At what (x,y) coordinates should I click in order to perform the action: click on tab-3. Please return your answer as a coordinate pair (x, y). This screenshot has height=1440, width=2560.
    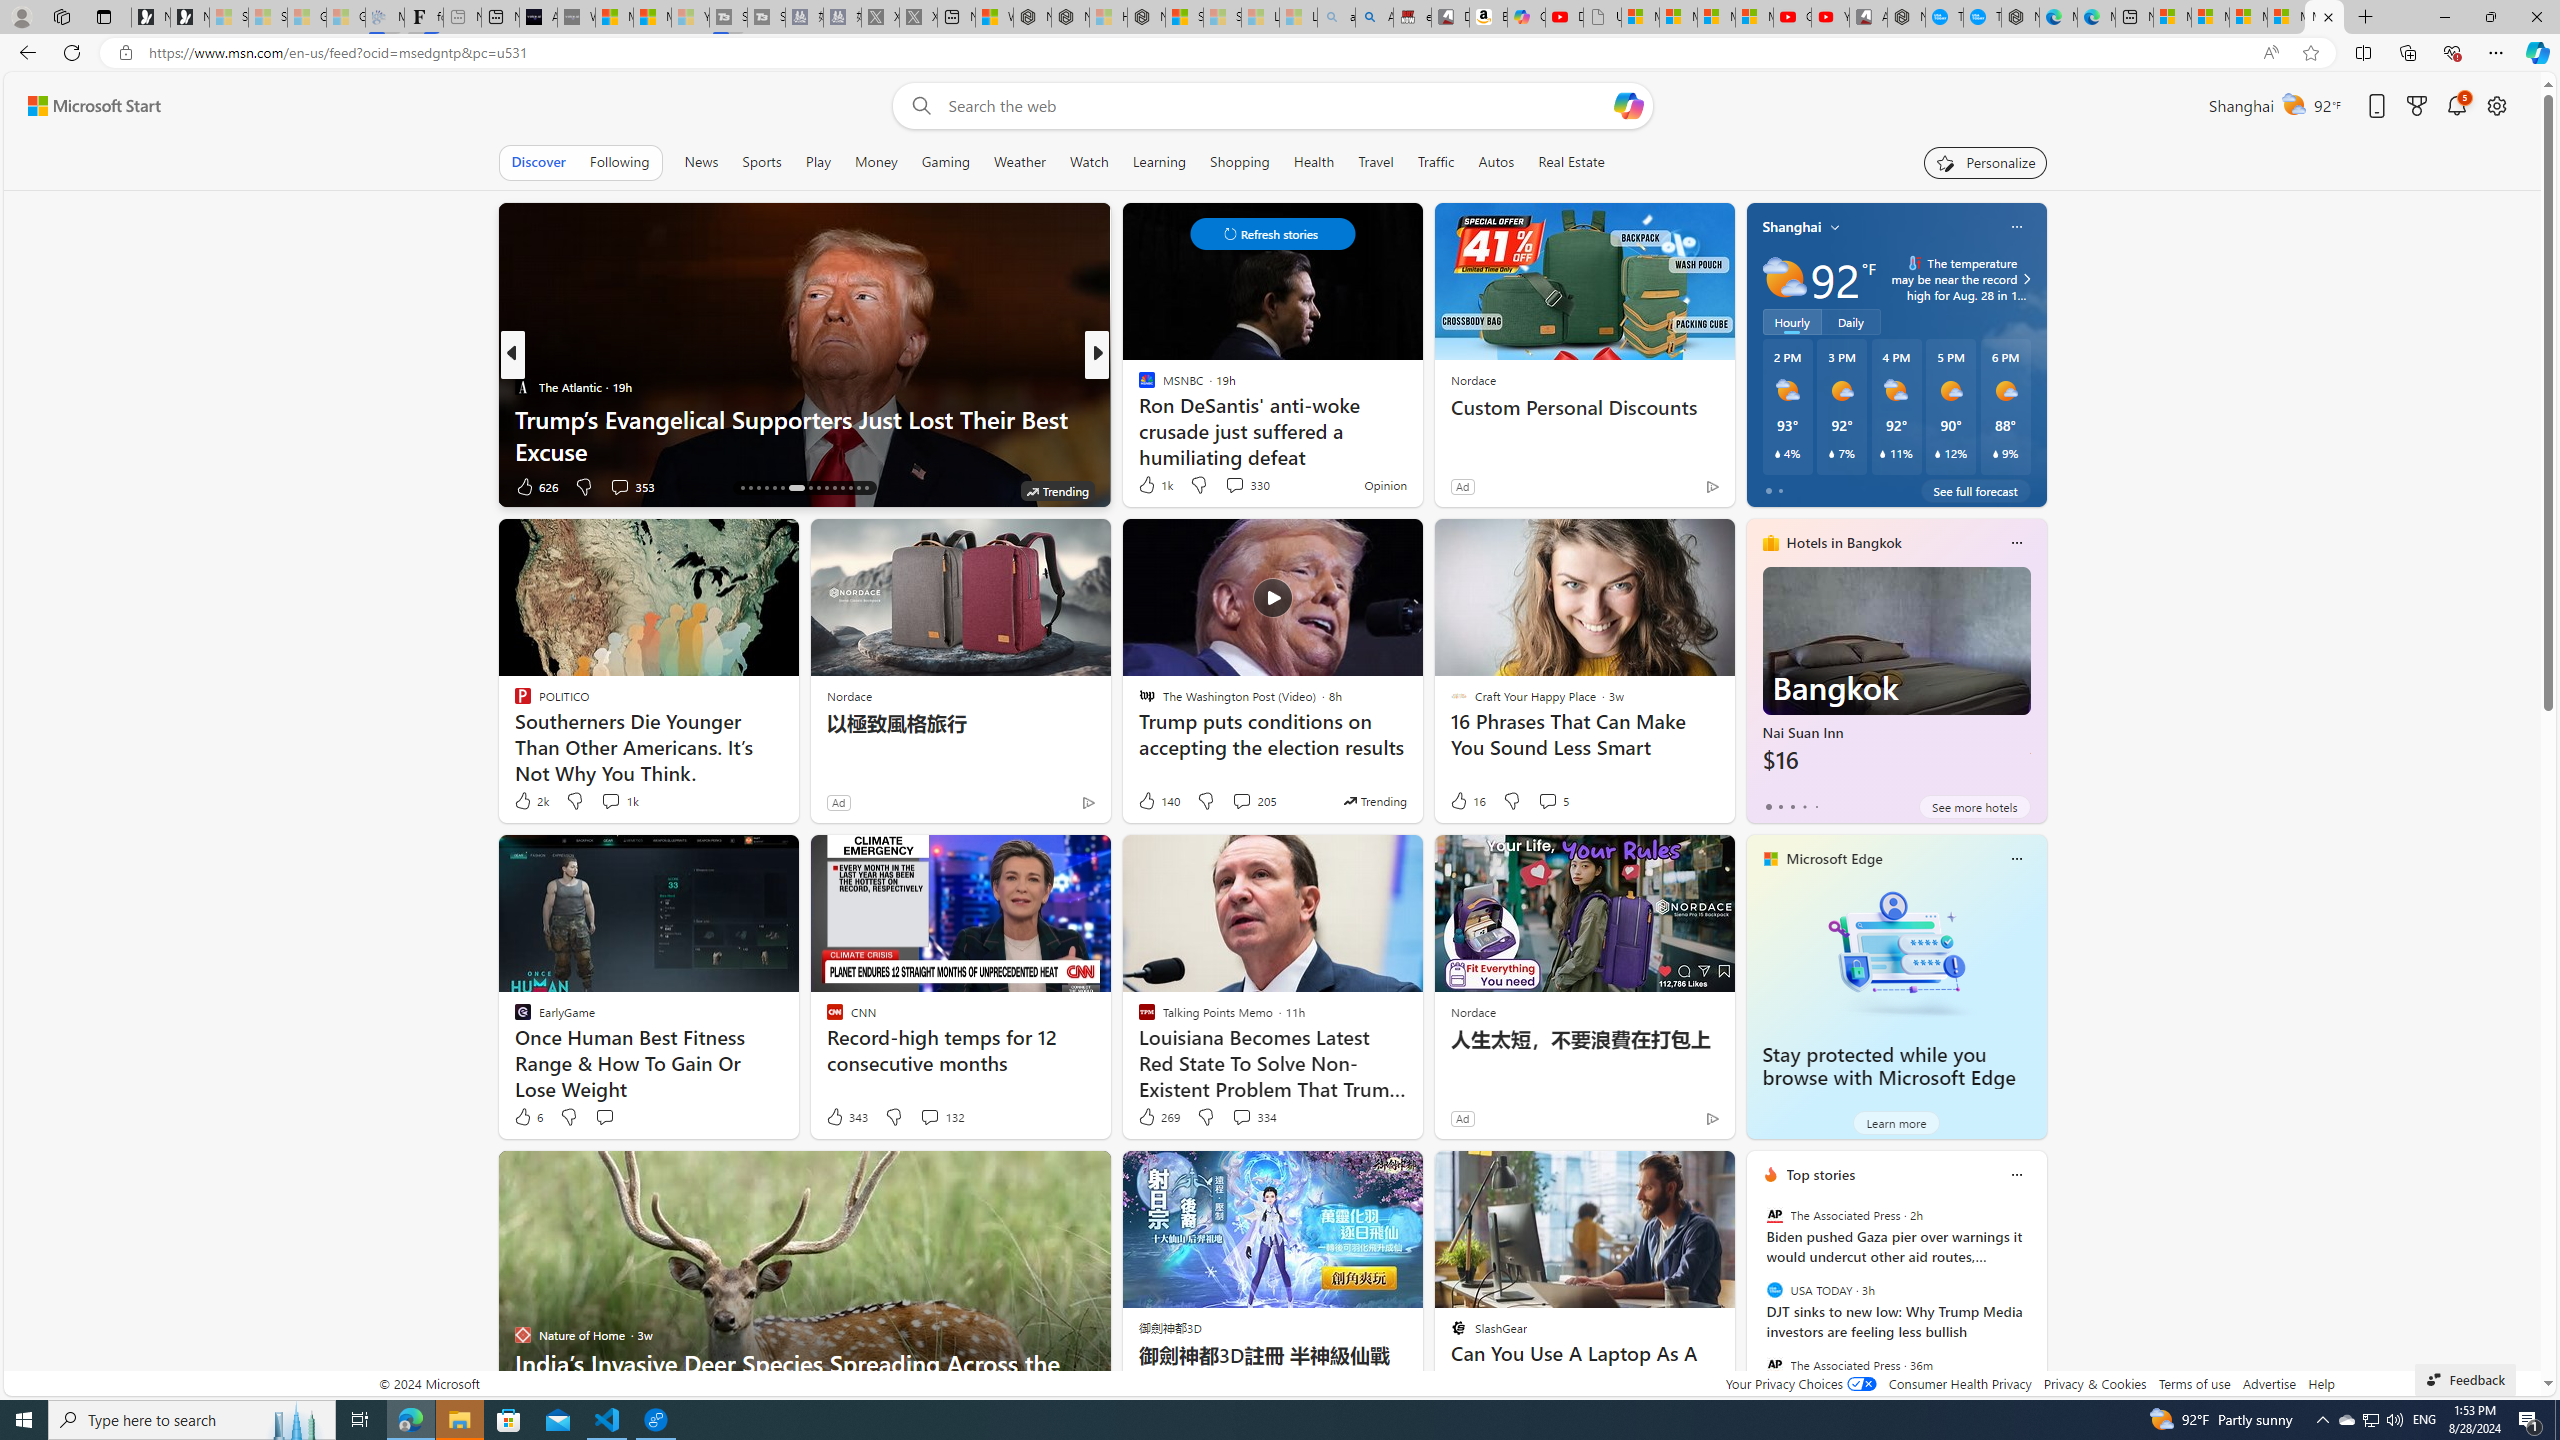
    Looking at the image, I should click on (1803, 806).